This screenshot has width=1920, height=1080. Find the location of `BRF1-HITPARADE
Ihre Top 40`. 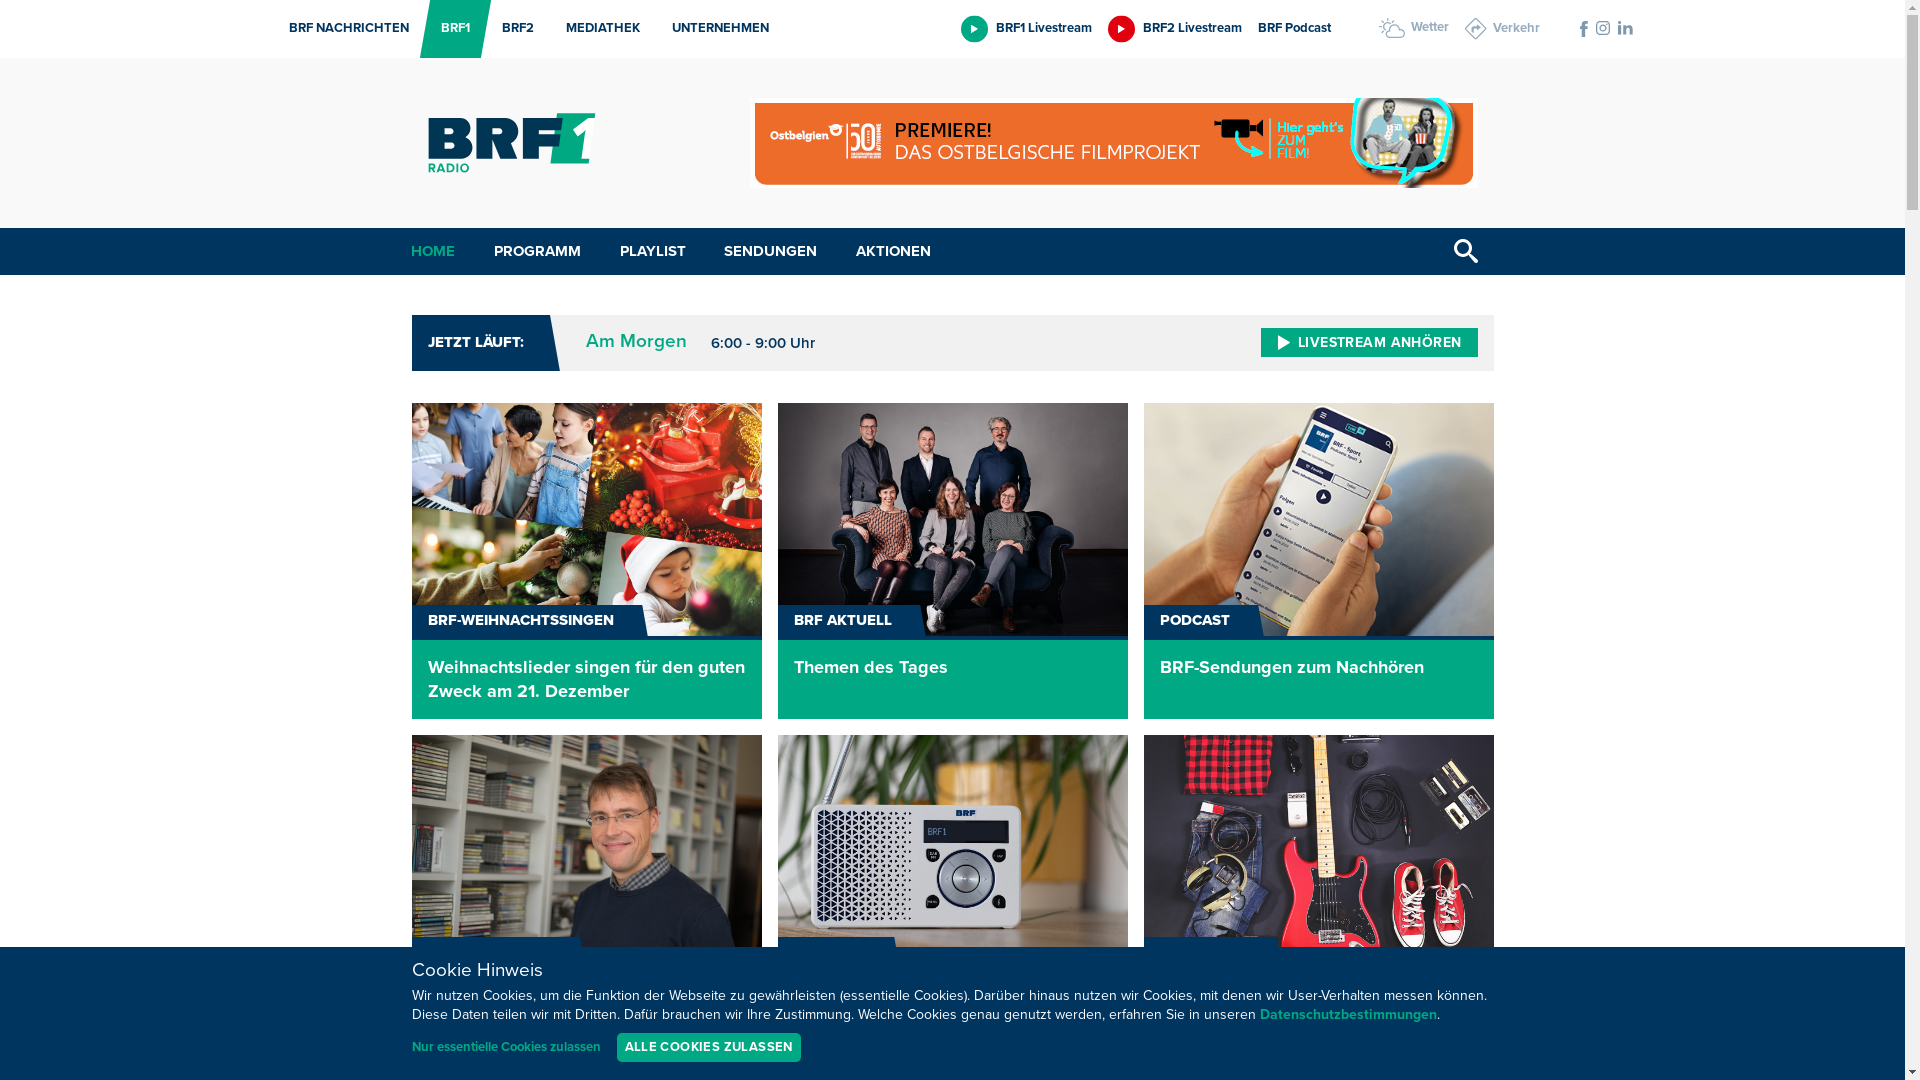

BRF1-HITPARADE
Ihre Top 40 is located at coordinates (587, 893).